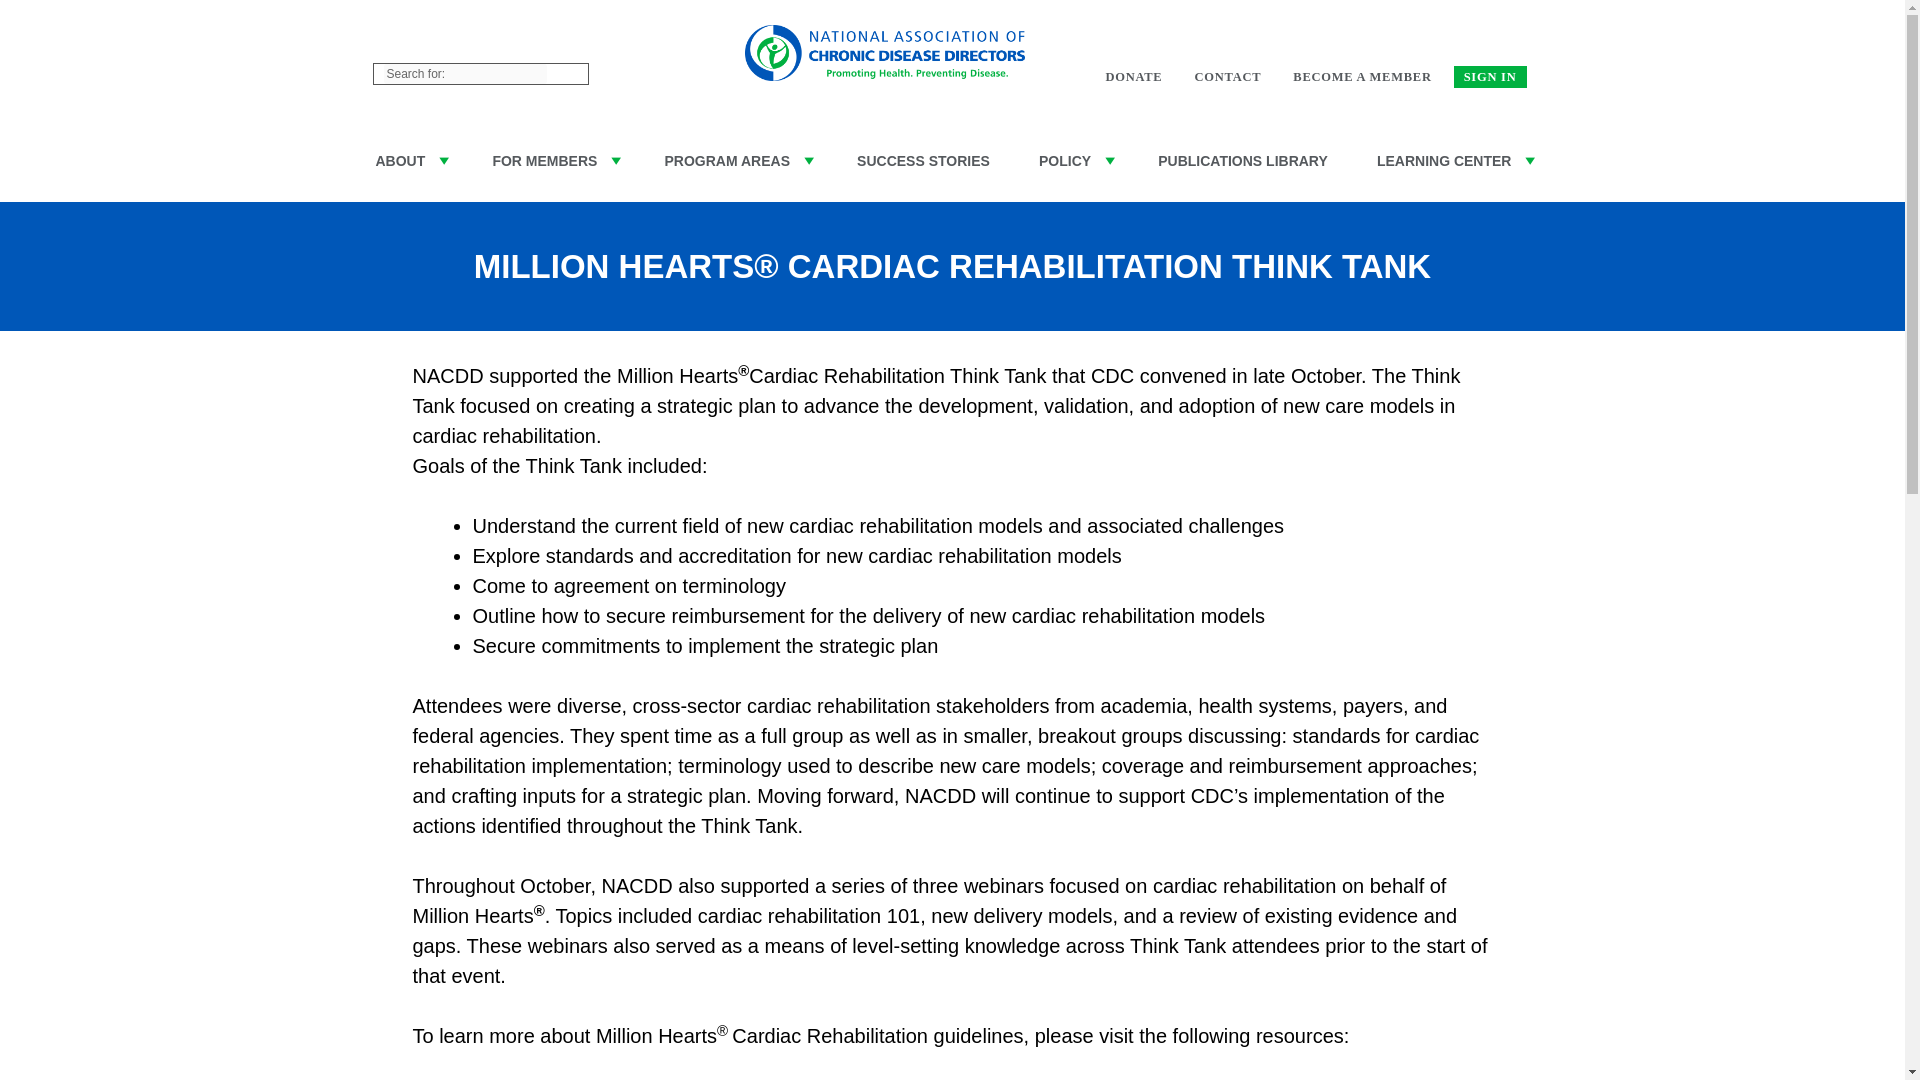 This screenshot has height=1080, width=1920. What do you see at coordinates (1228, 76) in the screenshot?
I see `CONTACT` at bounding box center [1228, 76].